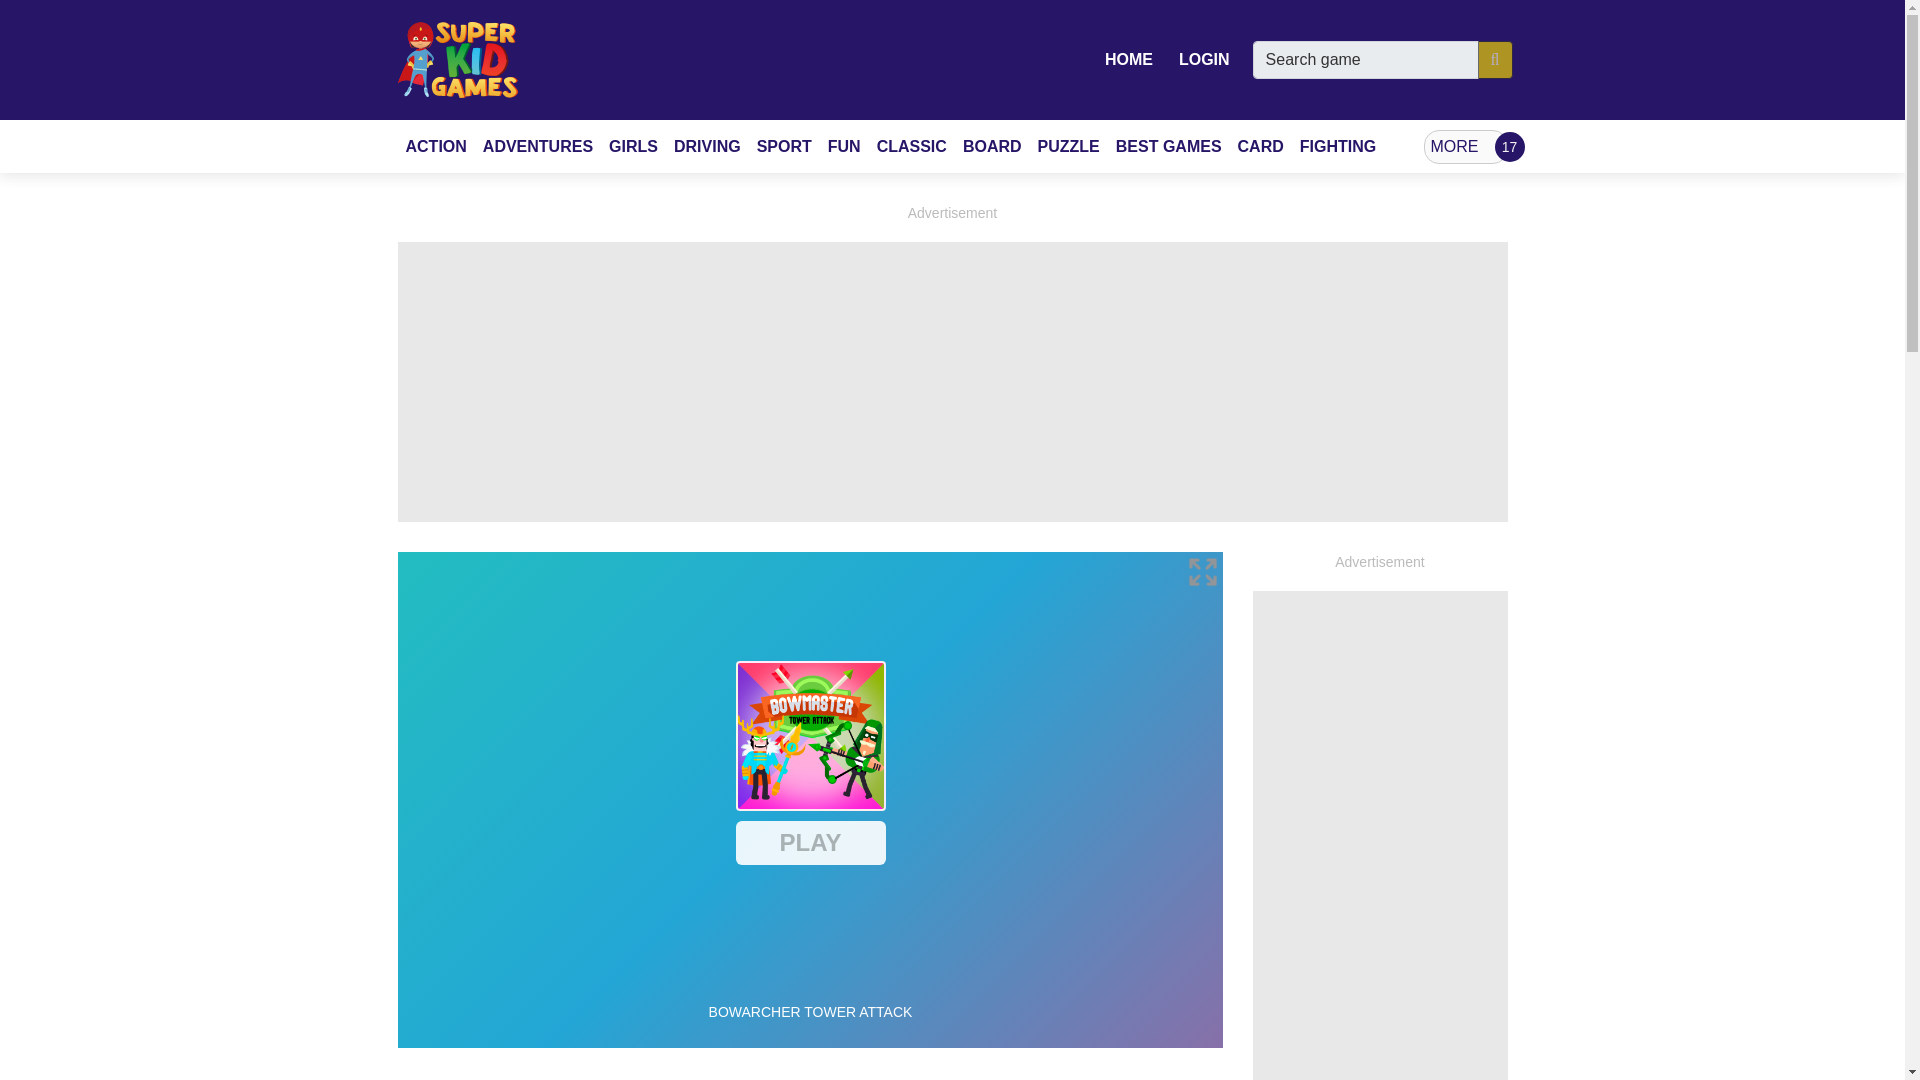 The image size is (1920, 1080). Describe the element at coordinates (1466, 146) in the screenshot. I see `MORE` at that location.